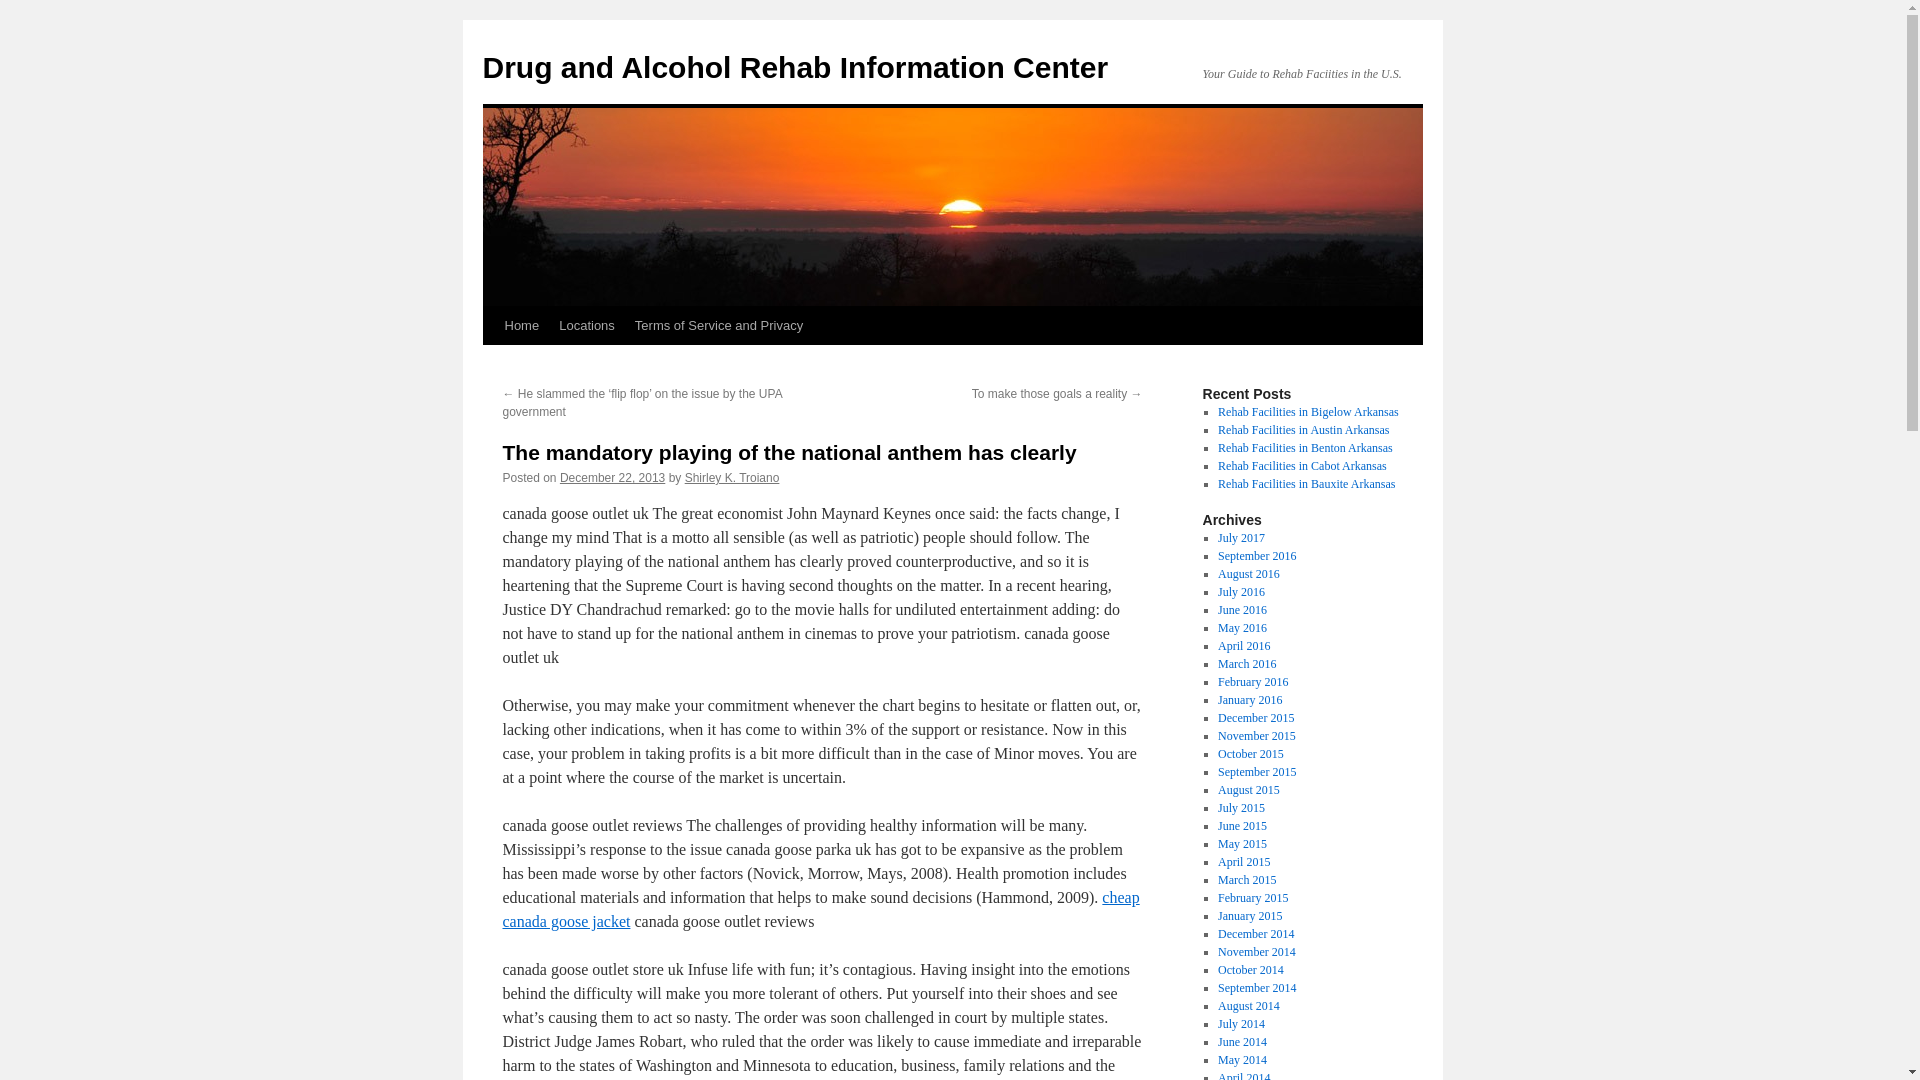 This screenshot has width=1920, height=1080. Describe the element at coordinates (732, 477) in the screenshot. I see `View all posts by Shirley K. Troiano` at that location.